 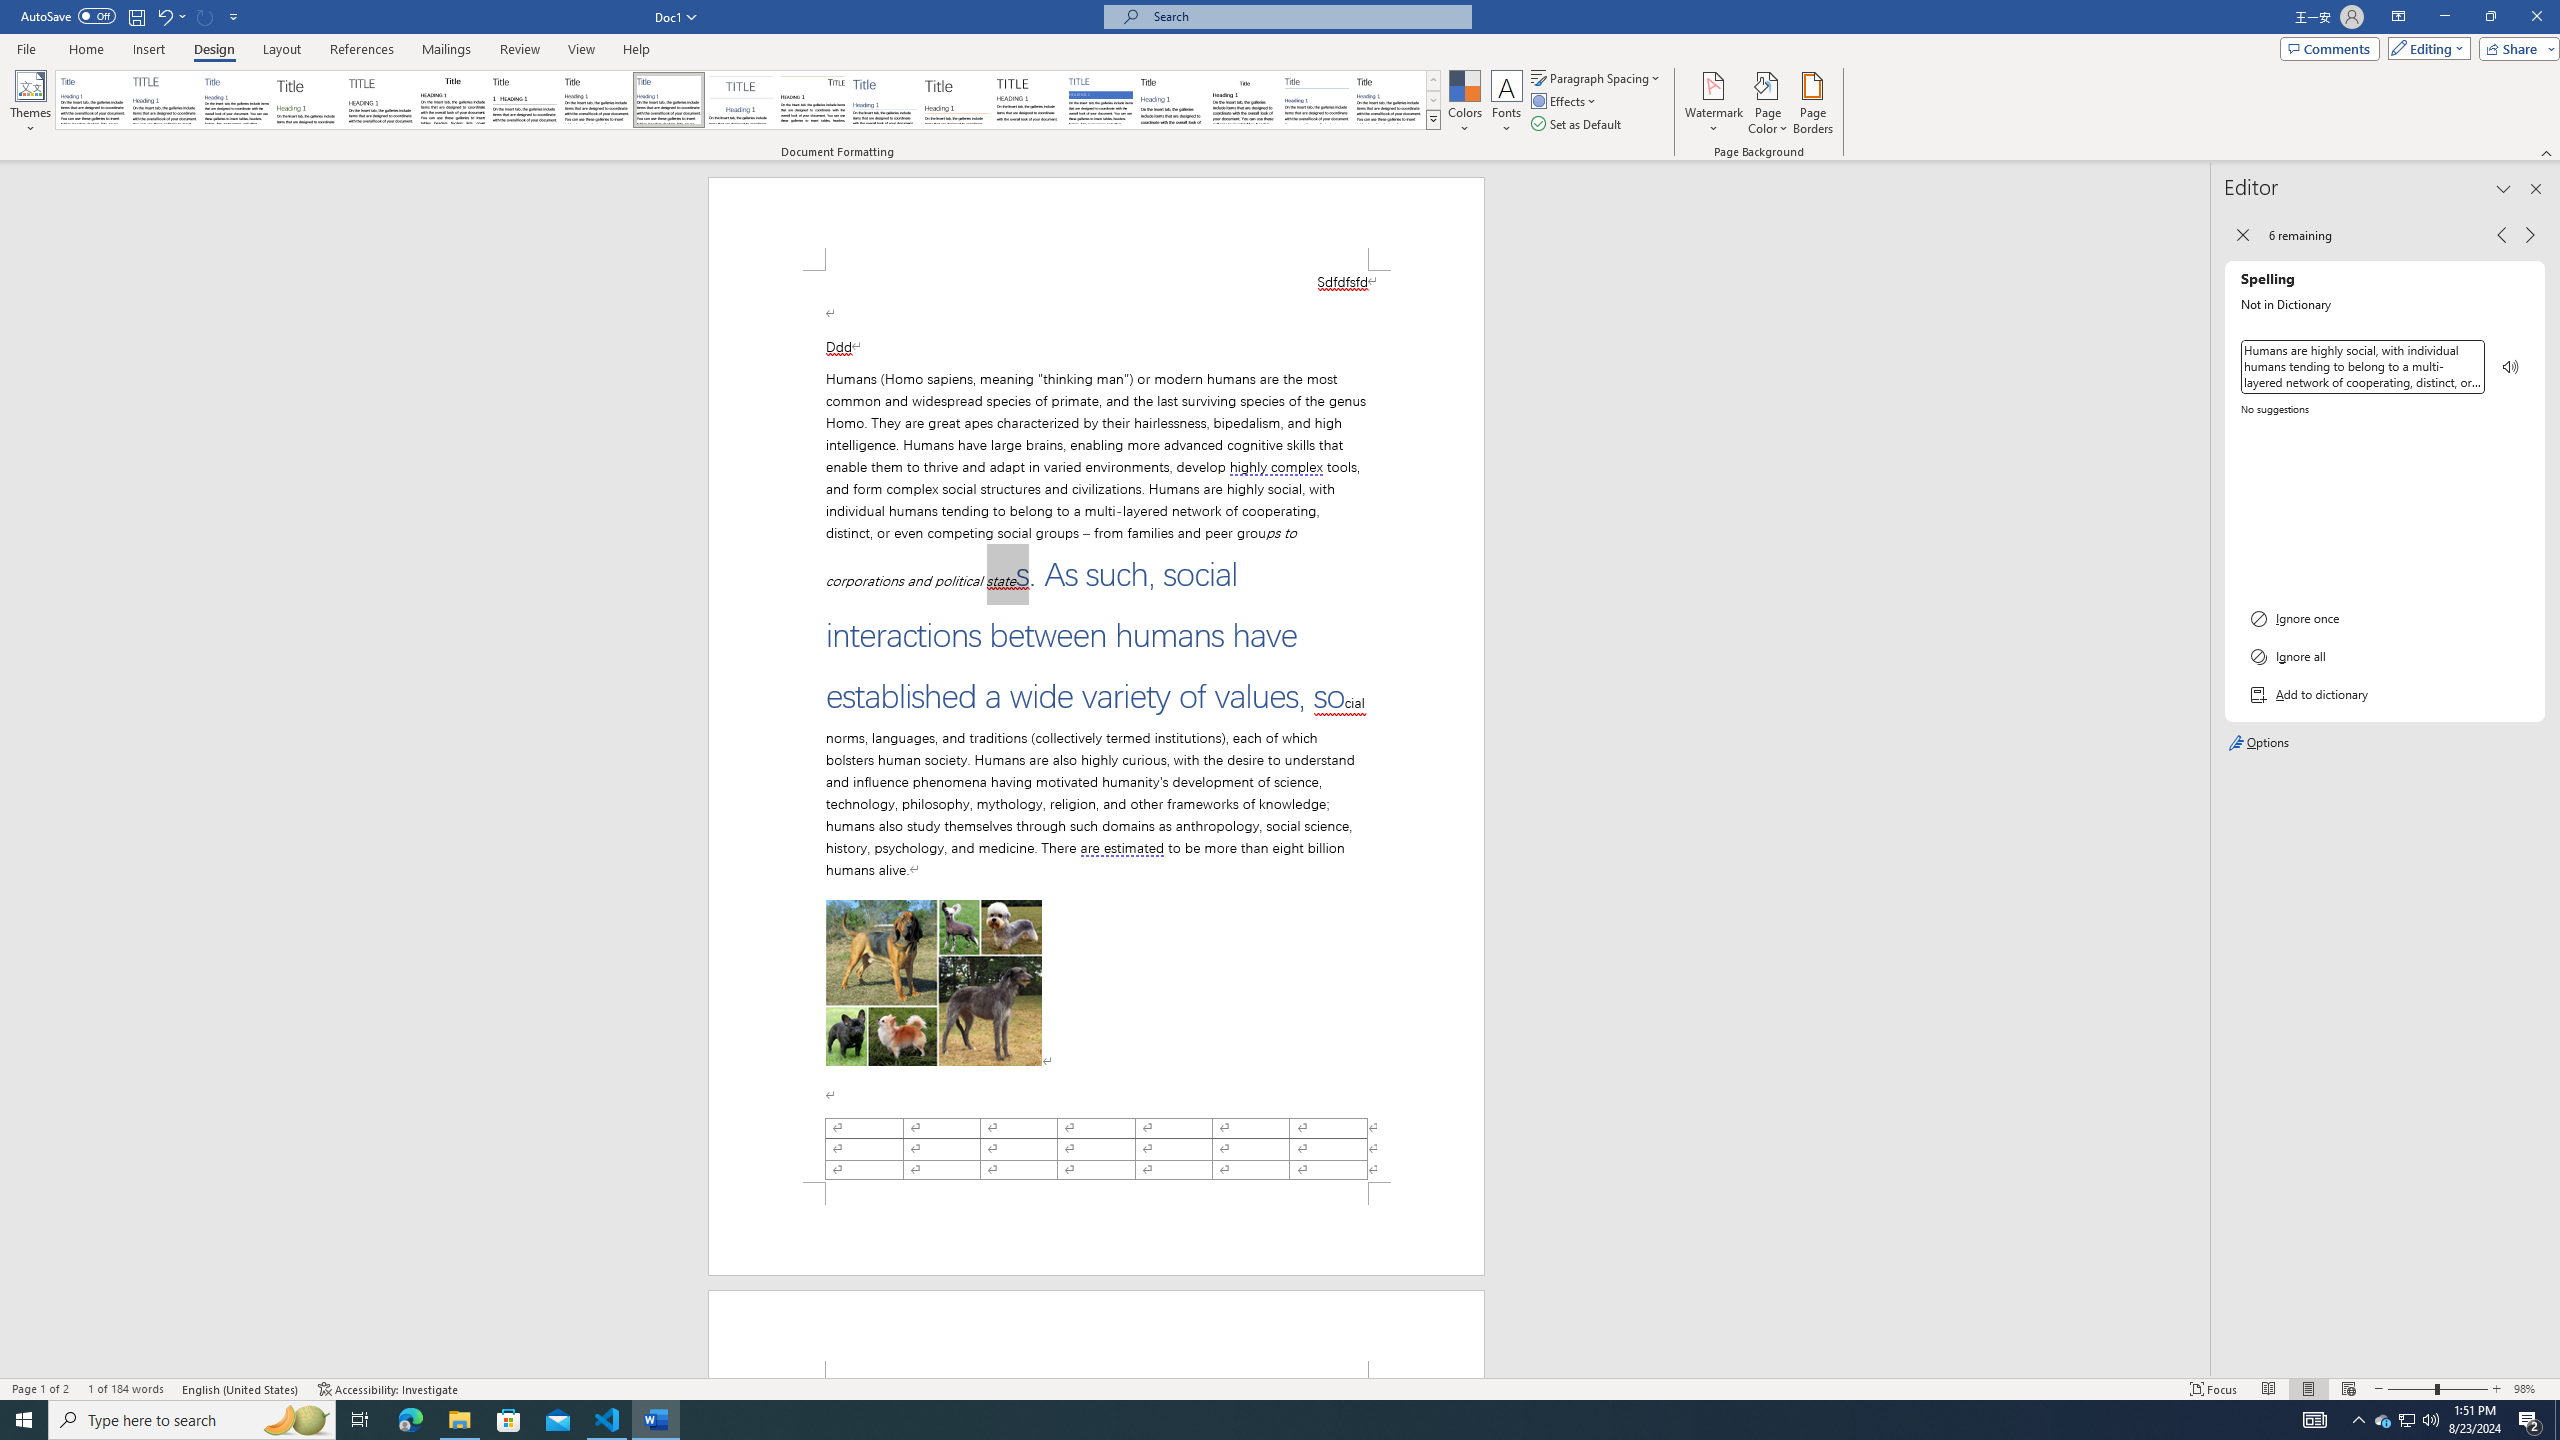 What do you see at coordinates (238, 100) in the screenshot?
I see `Basic (Simple)` at bounding box center [238, 100].